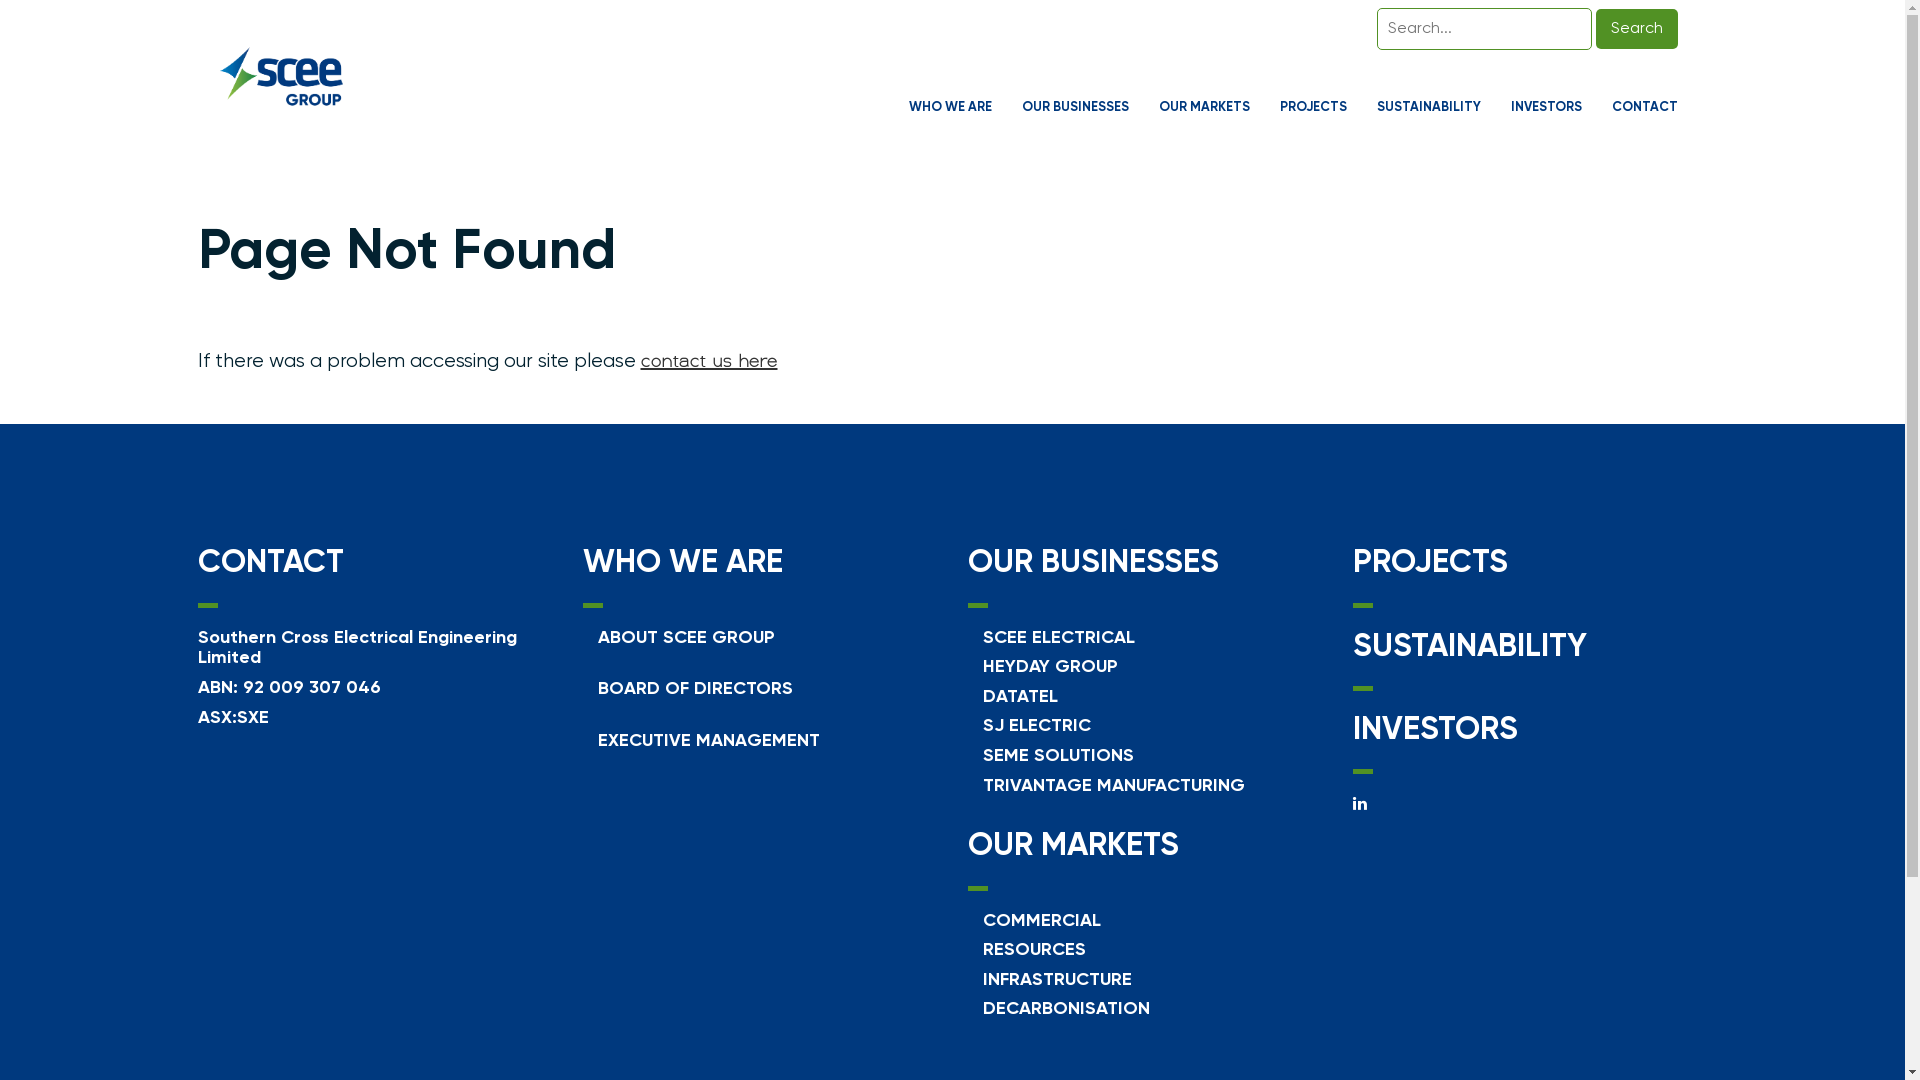 The width and height of the screenshot is (1920, 1080). What do you see at coordinates (1066, 1008) in the screenshot?
I see `DECARBONISATION` at bounding box center [1066, 1008].